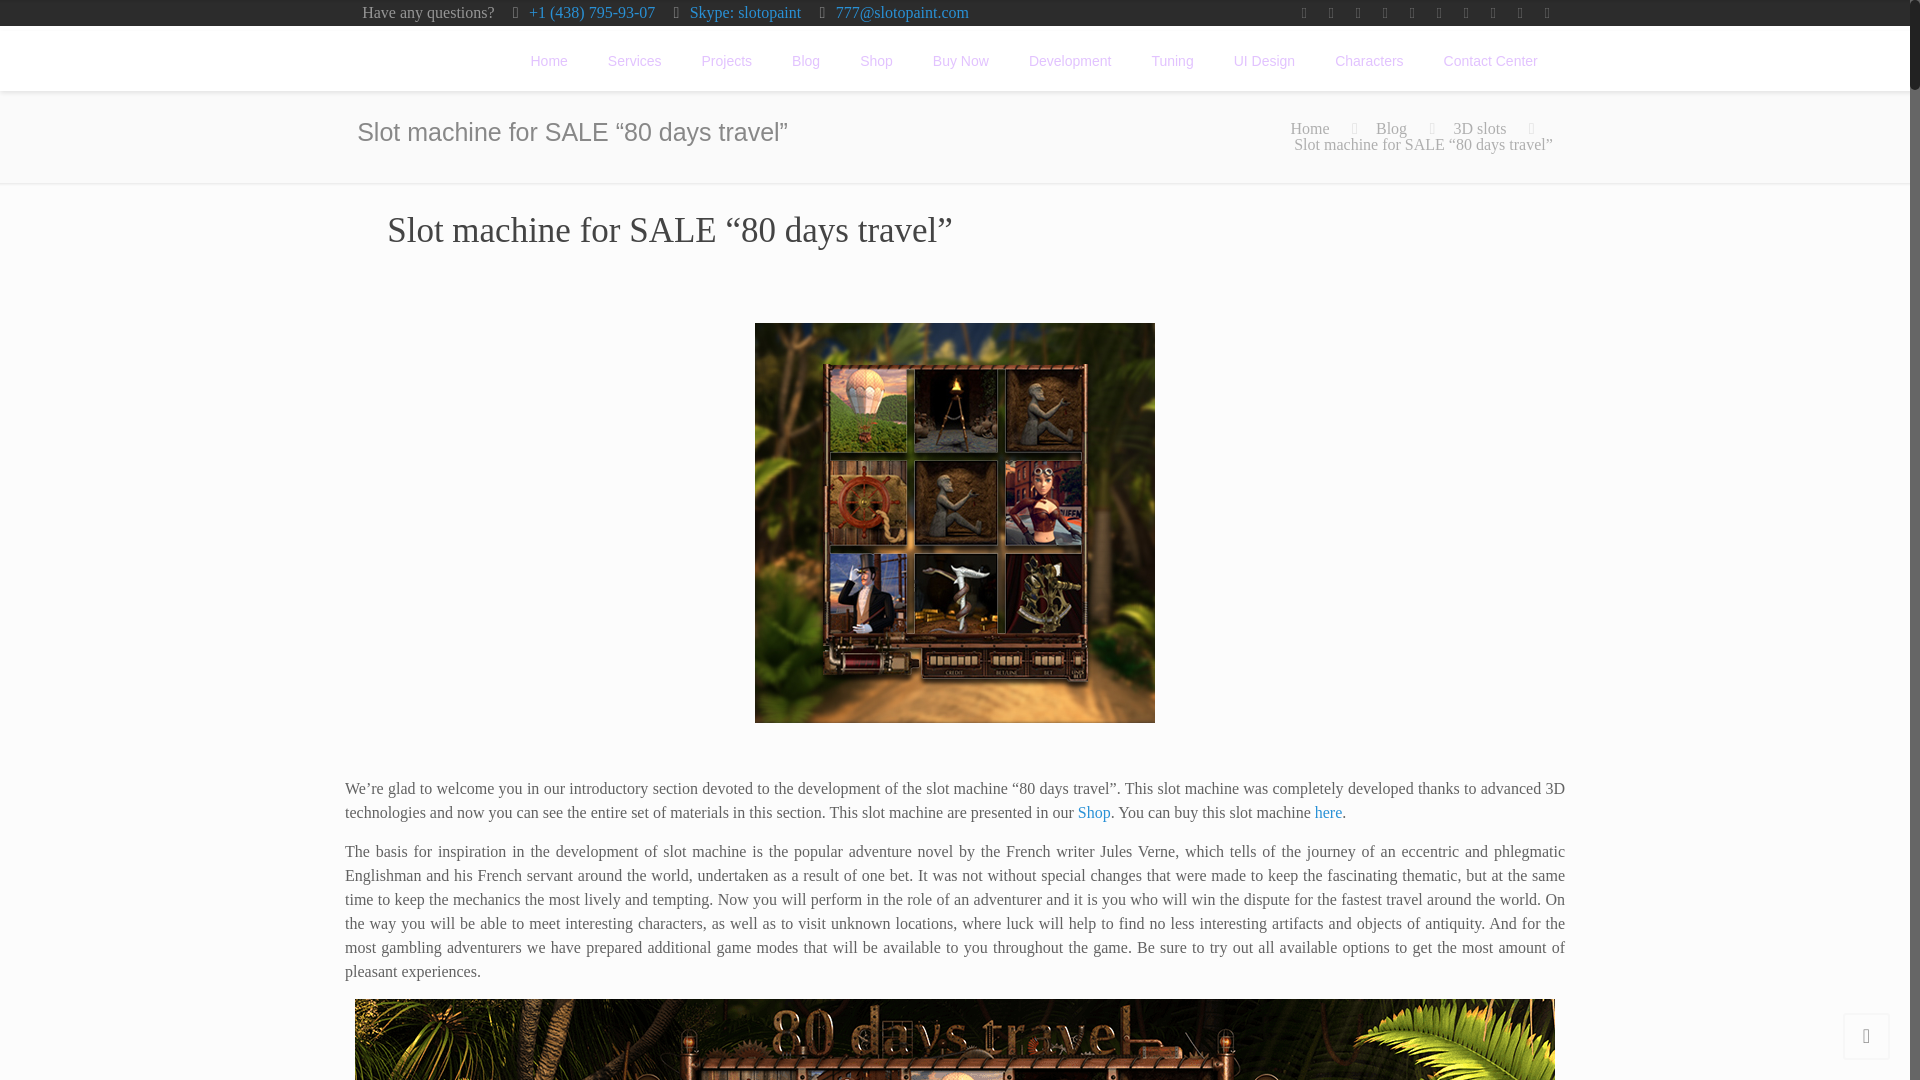 Image resolution: width=1920 pixels, height=1080 pixels. Describe the element at coordinates (961, 60) in the screenshot. I see `Buy Now` at that location.